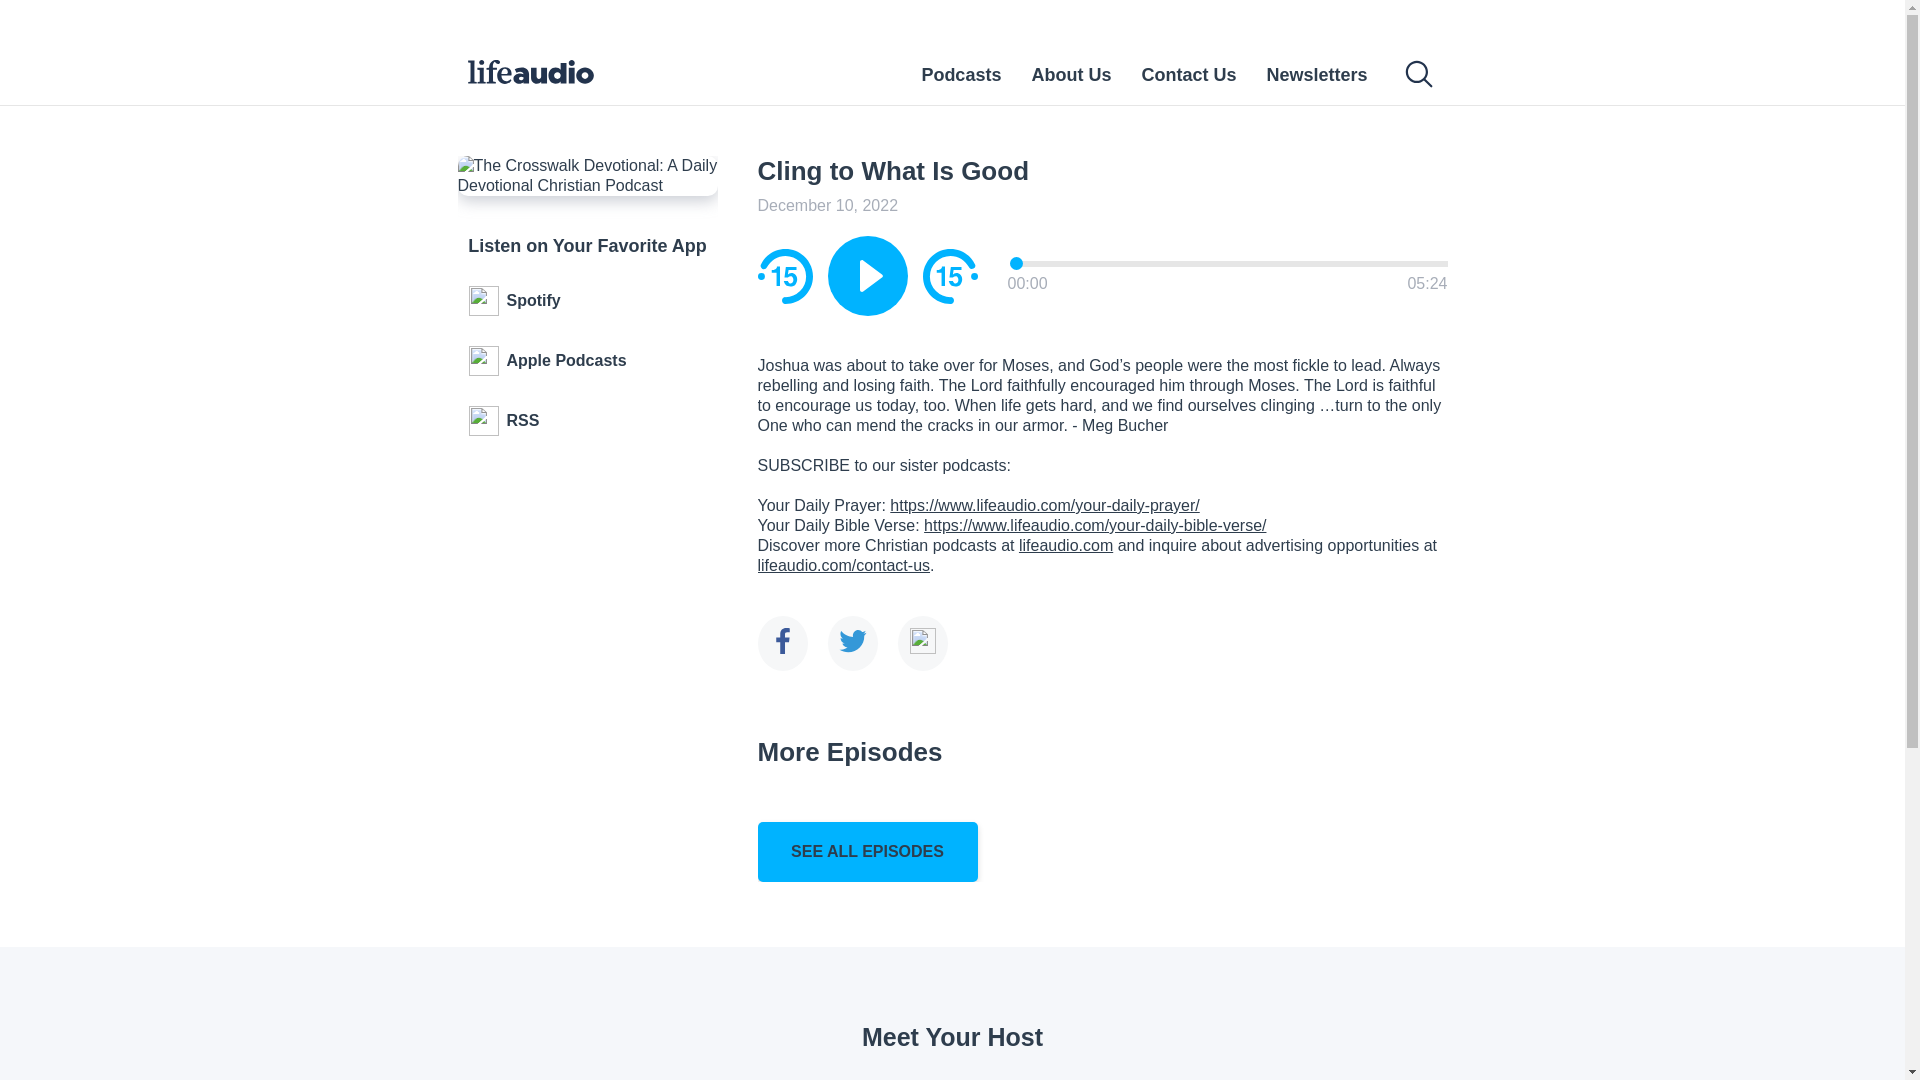 This screenshot has width=1920, height=1080. What do you see at coordinates (1229, 262) in the screenshot?
I see `0.01` at bounding box center [1229, 262].